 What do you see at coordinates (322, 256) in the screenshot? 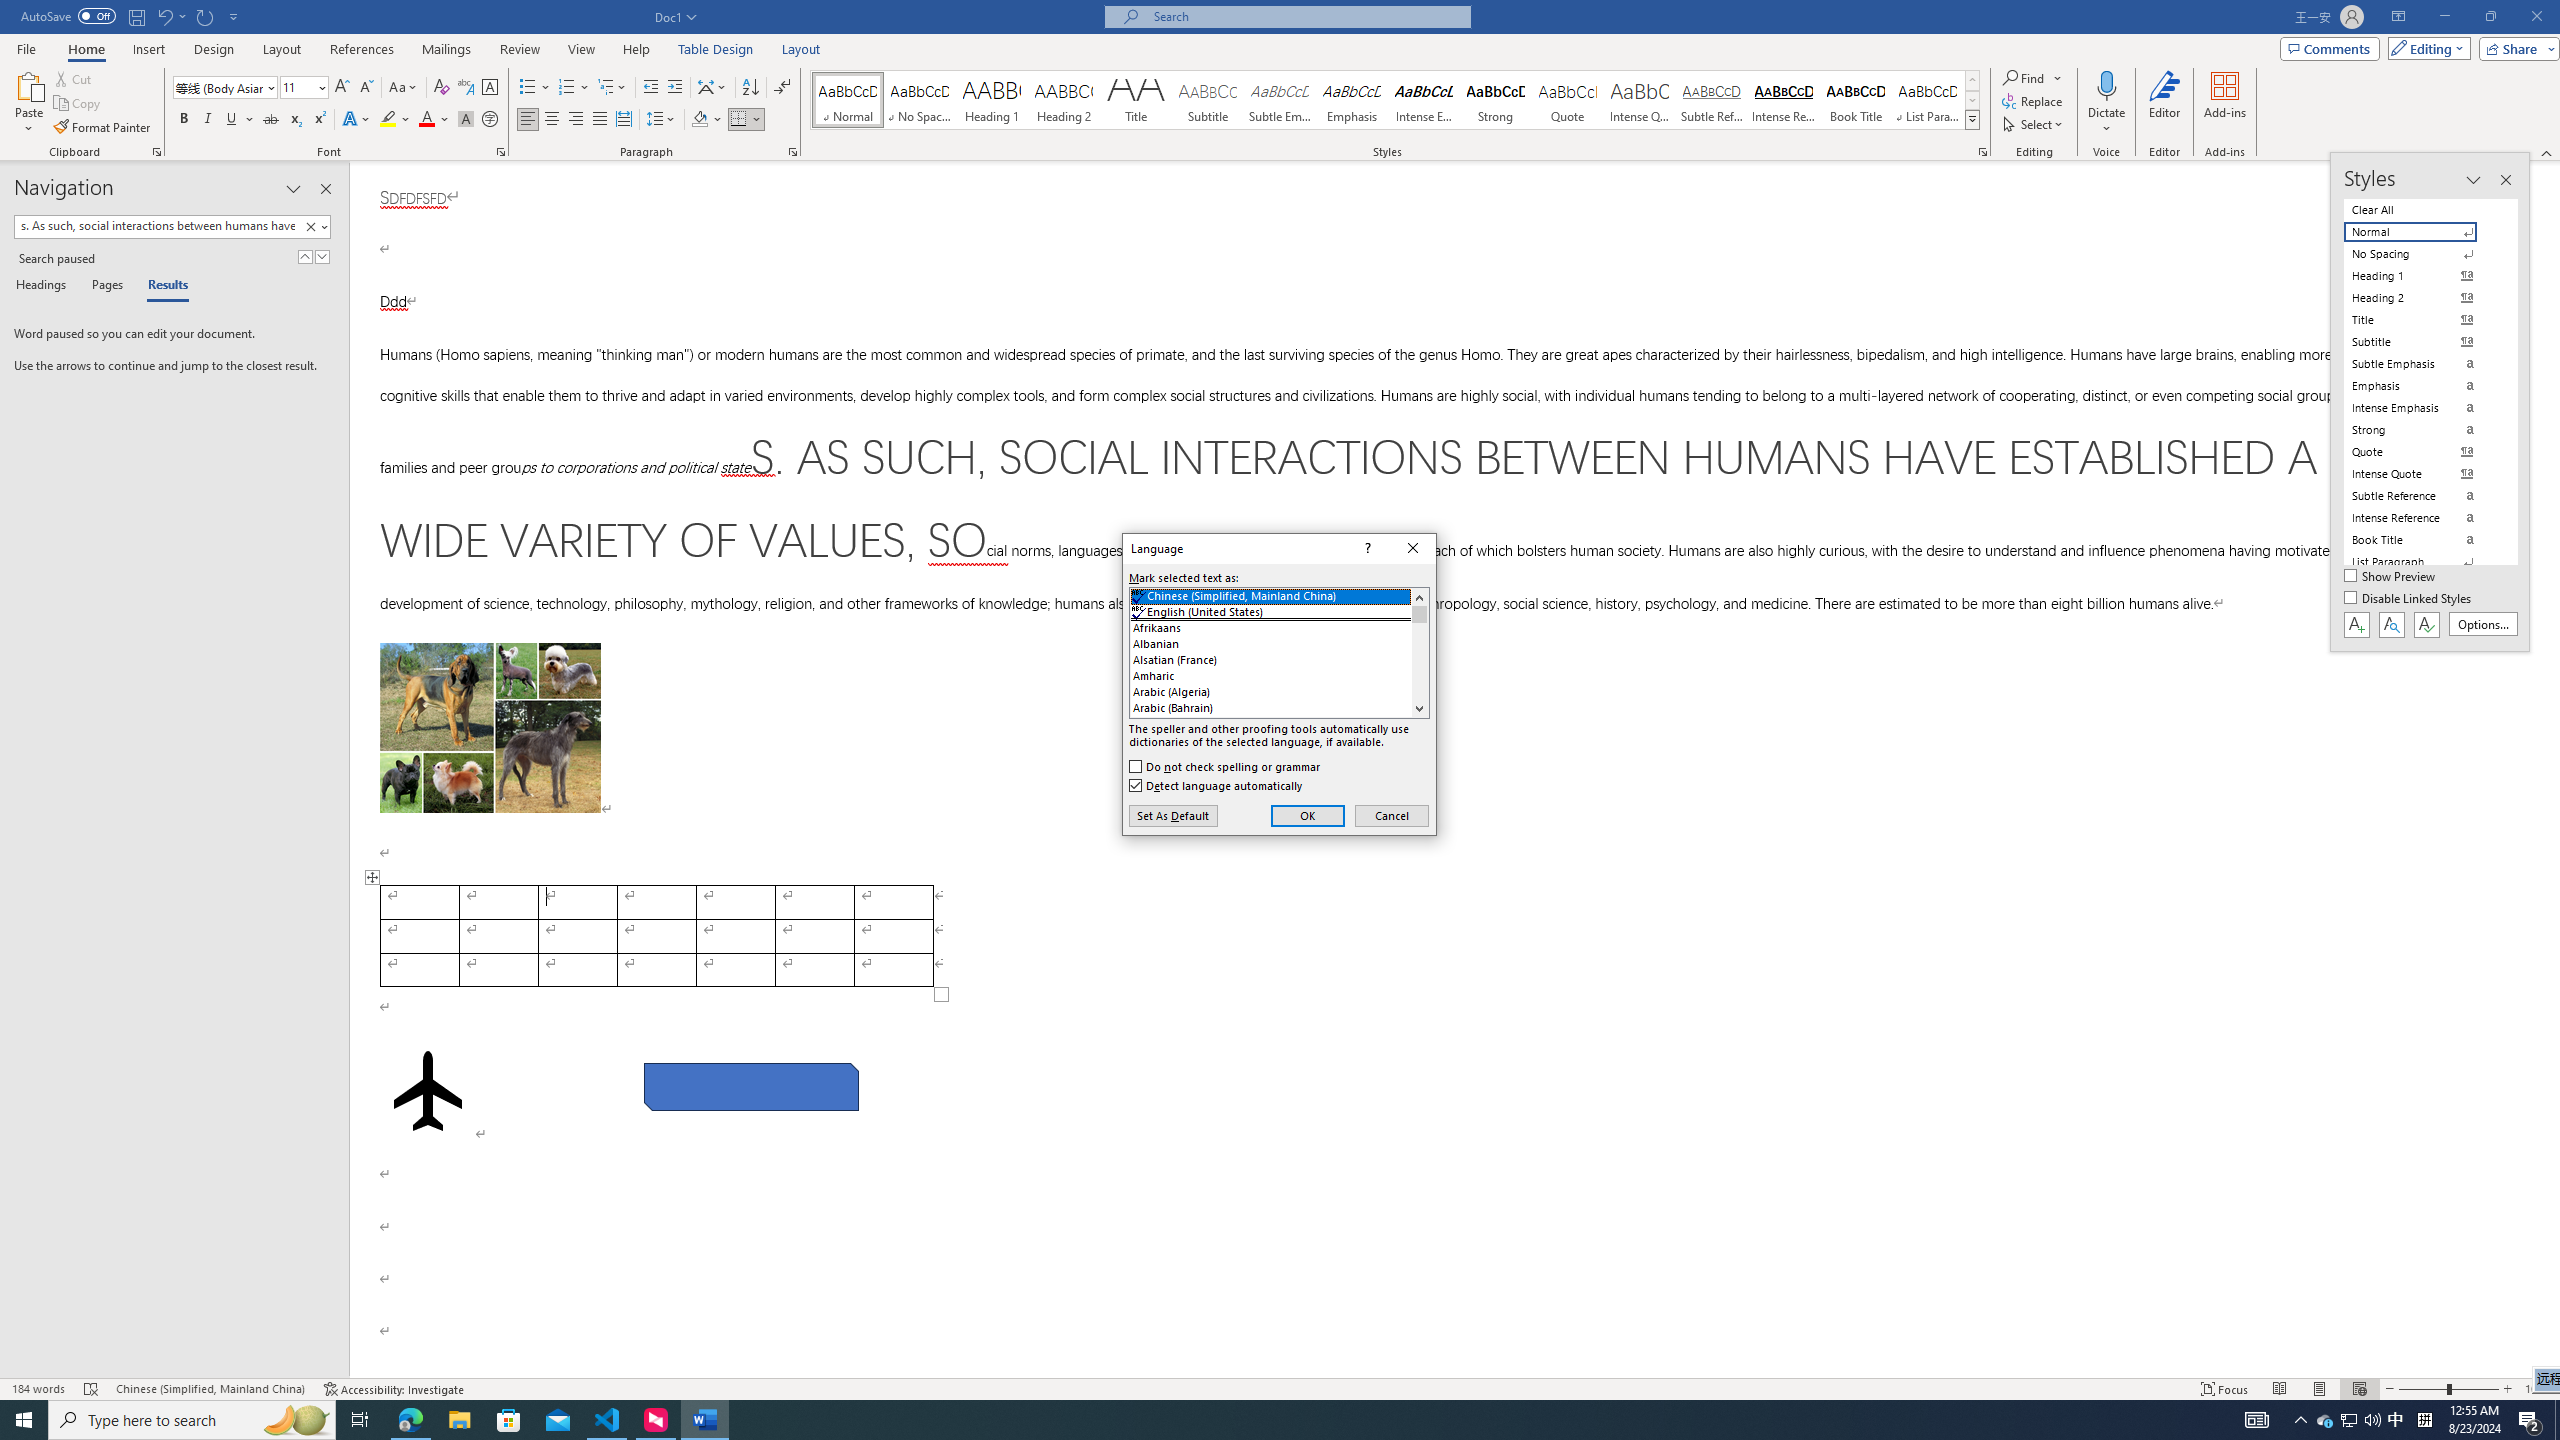
I see `Next Result` at bounding box center [322, 256].